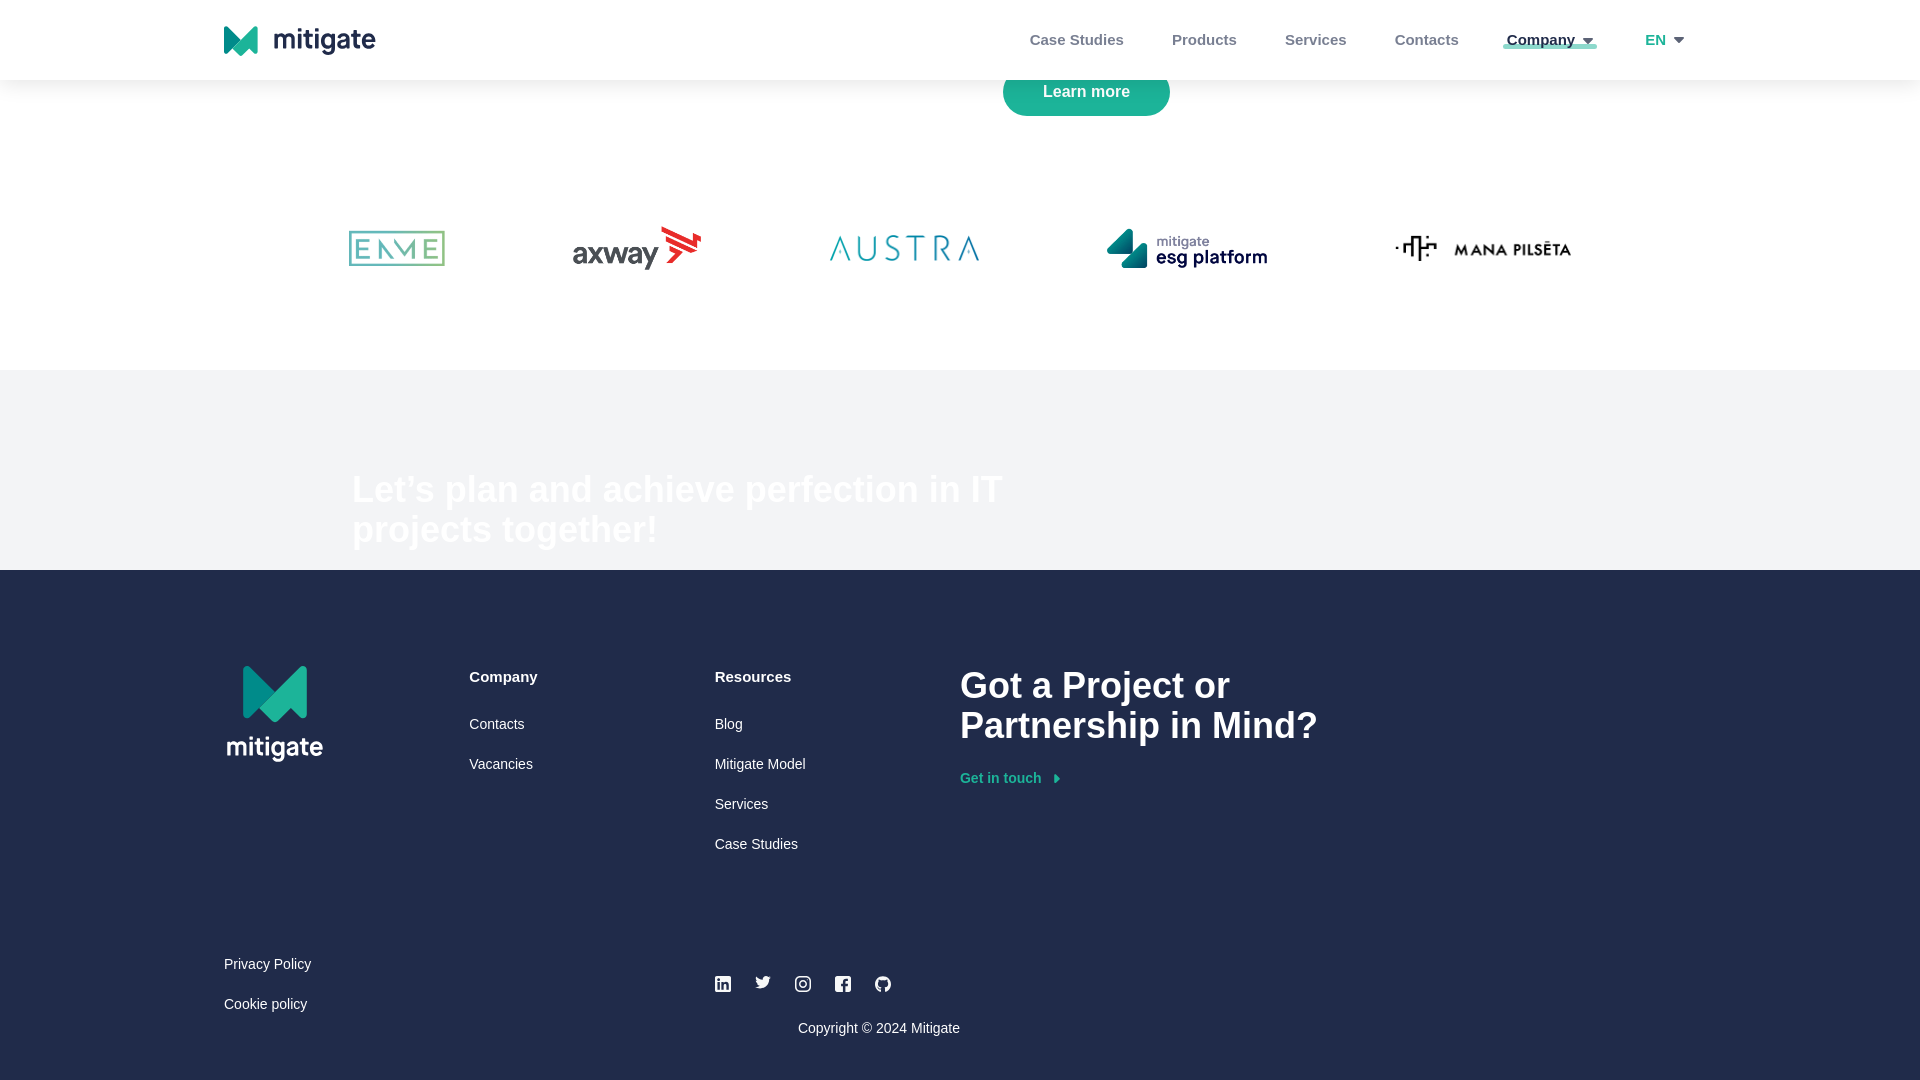  What do you see at coordinates (500, 764) in the screenshot?
I see `Vacancies` at bounding box center [500, 764].